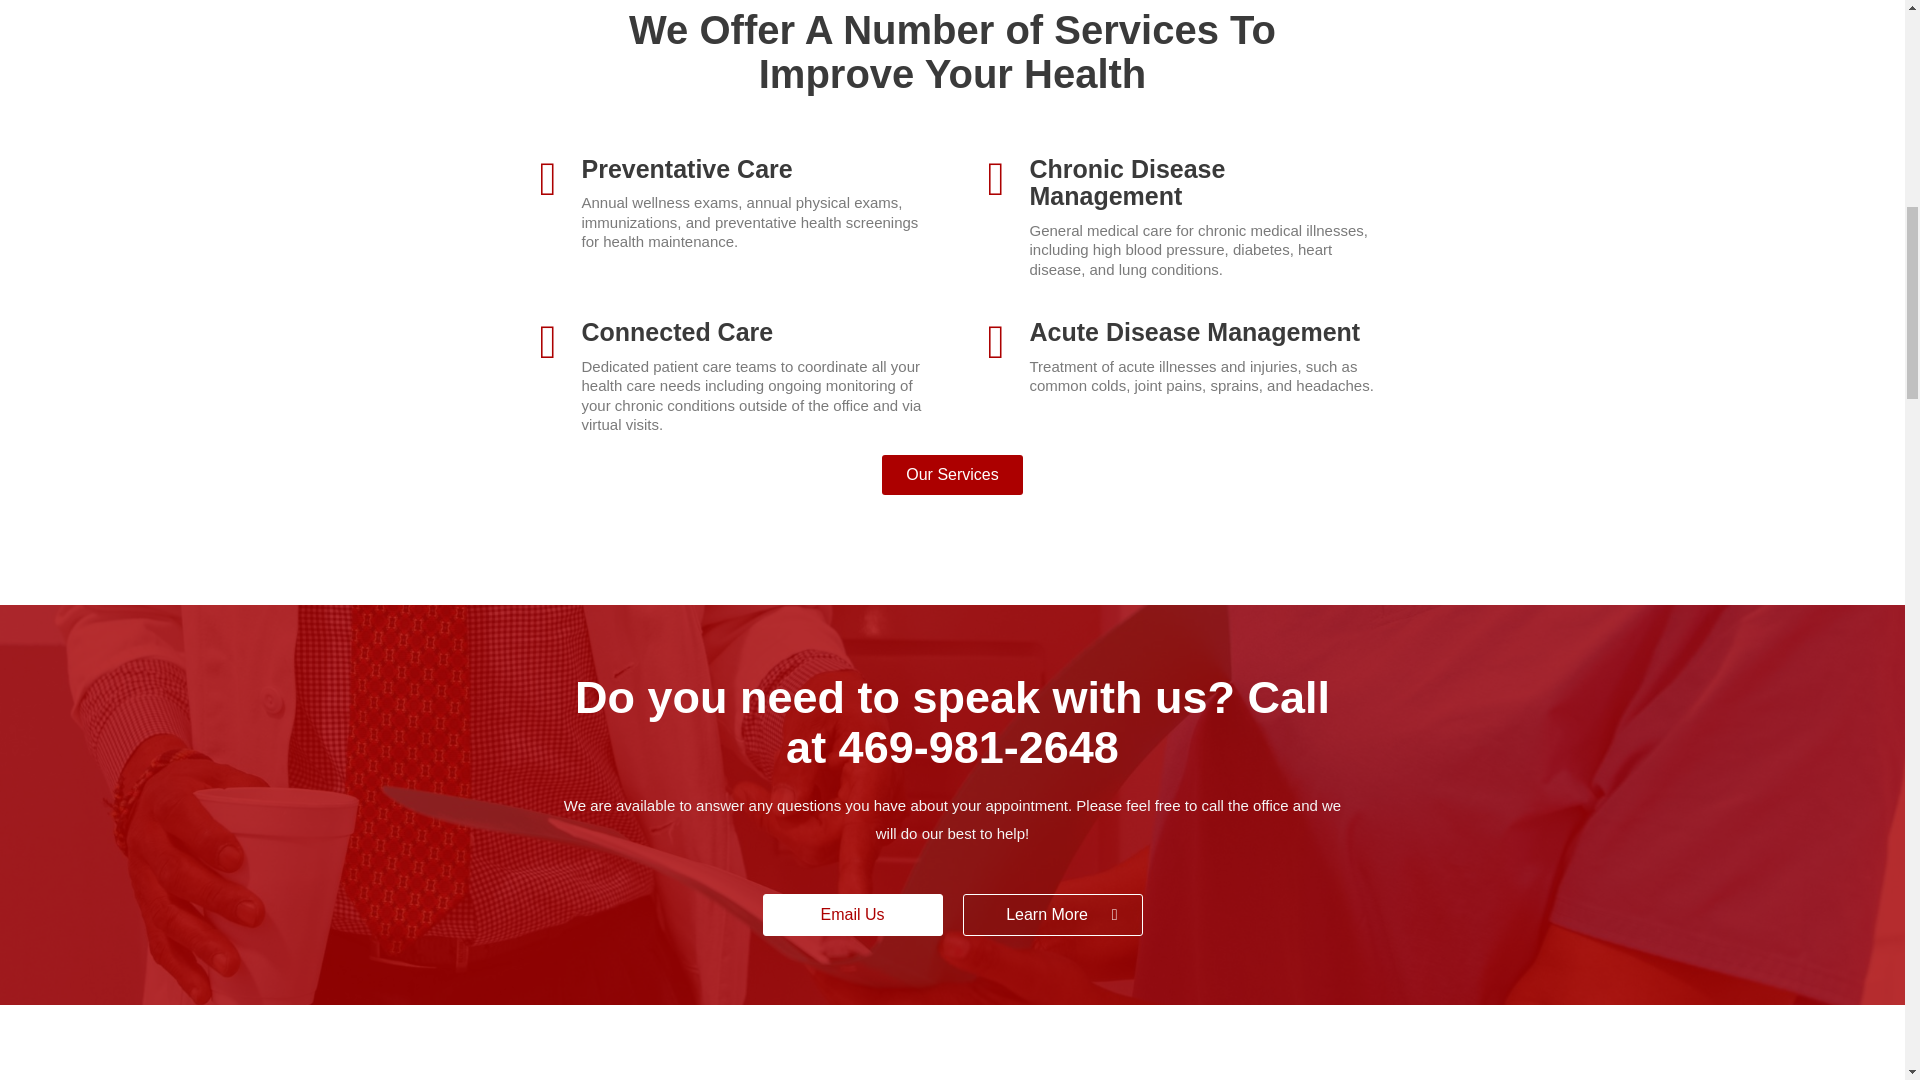 The image size is (1920, 1080). What do you see at coordinates (852, 915) in the screenshot?
I see `Email Us` at bounding box center [852, 915].